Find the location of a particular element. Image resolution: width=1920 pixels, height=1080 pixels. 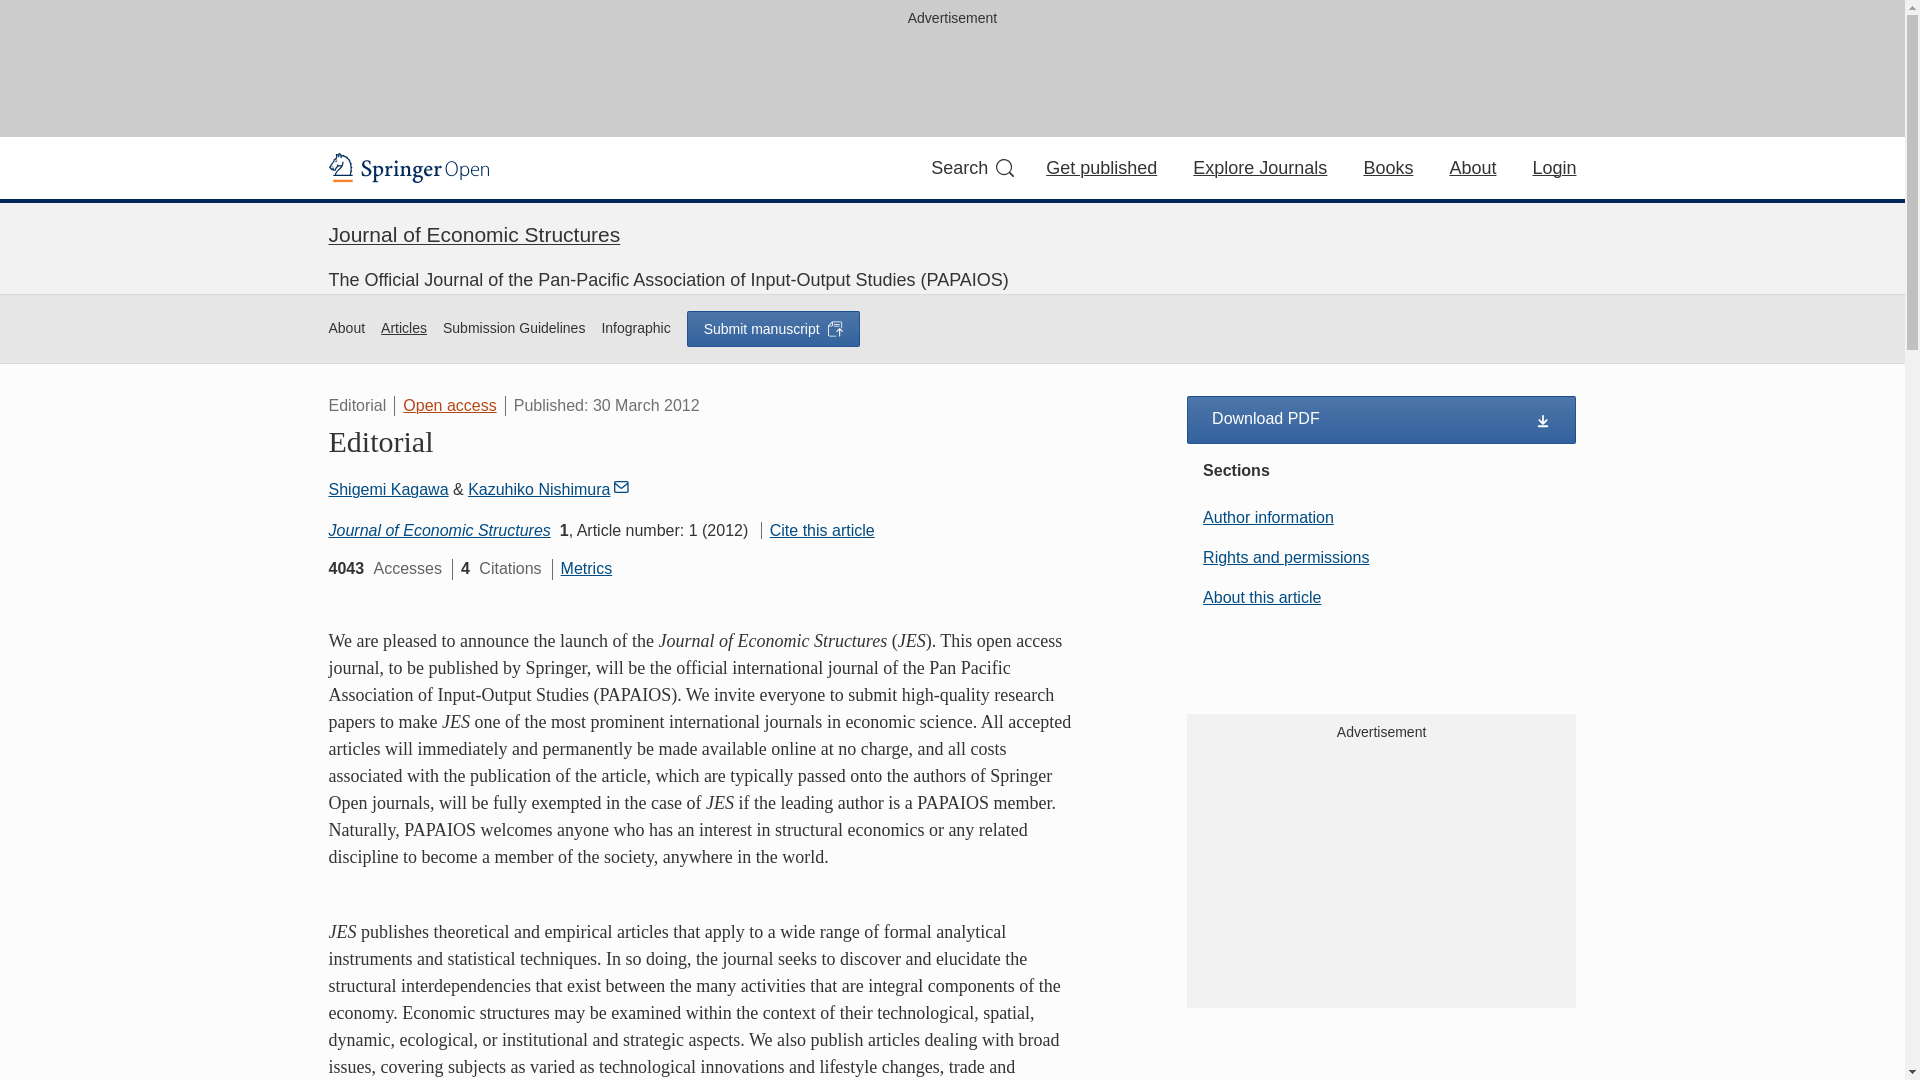

Infographic is located at coordinates (514, 328).